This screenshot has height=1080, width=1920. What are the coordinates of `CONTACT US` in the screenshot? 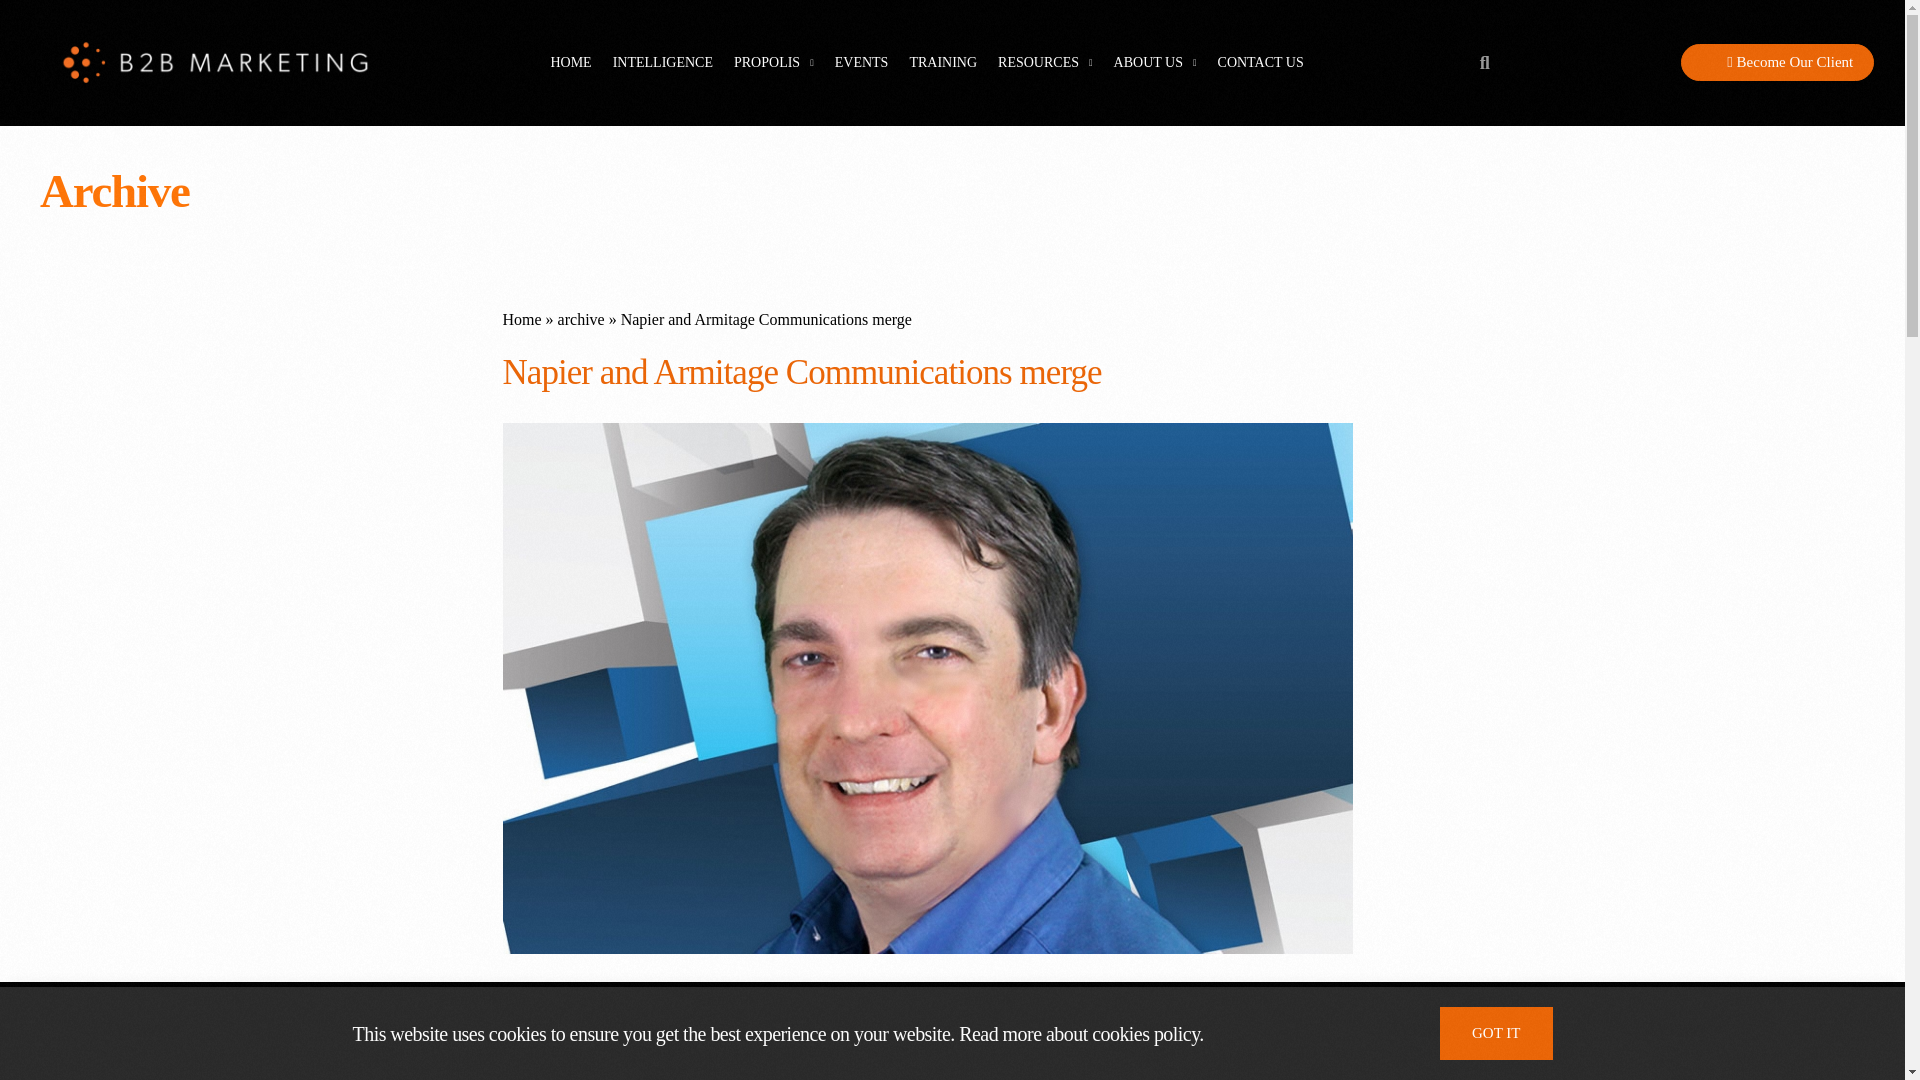 It's located at (1260, 62).